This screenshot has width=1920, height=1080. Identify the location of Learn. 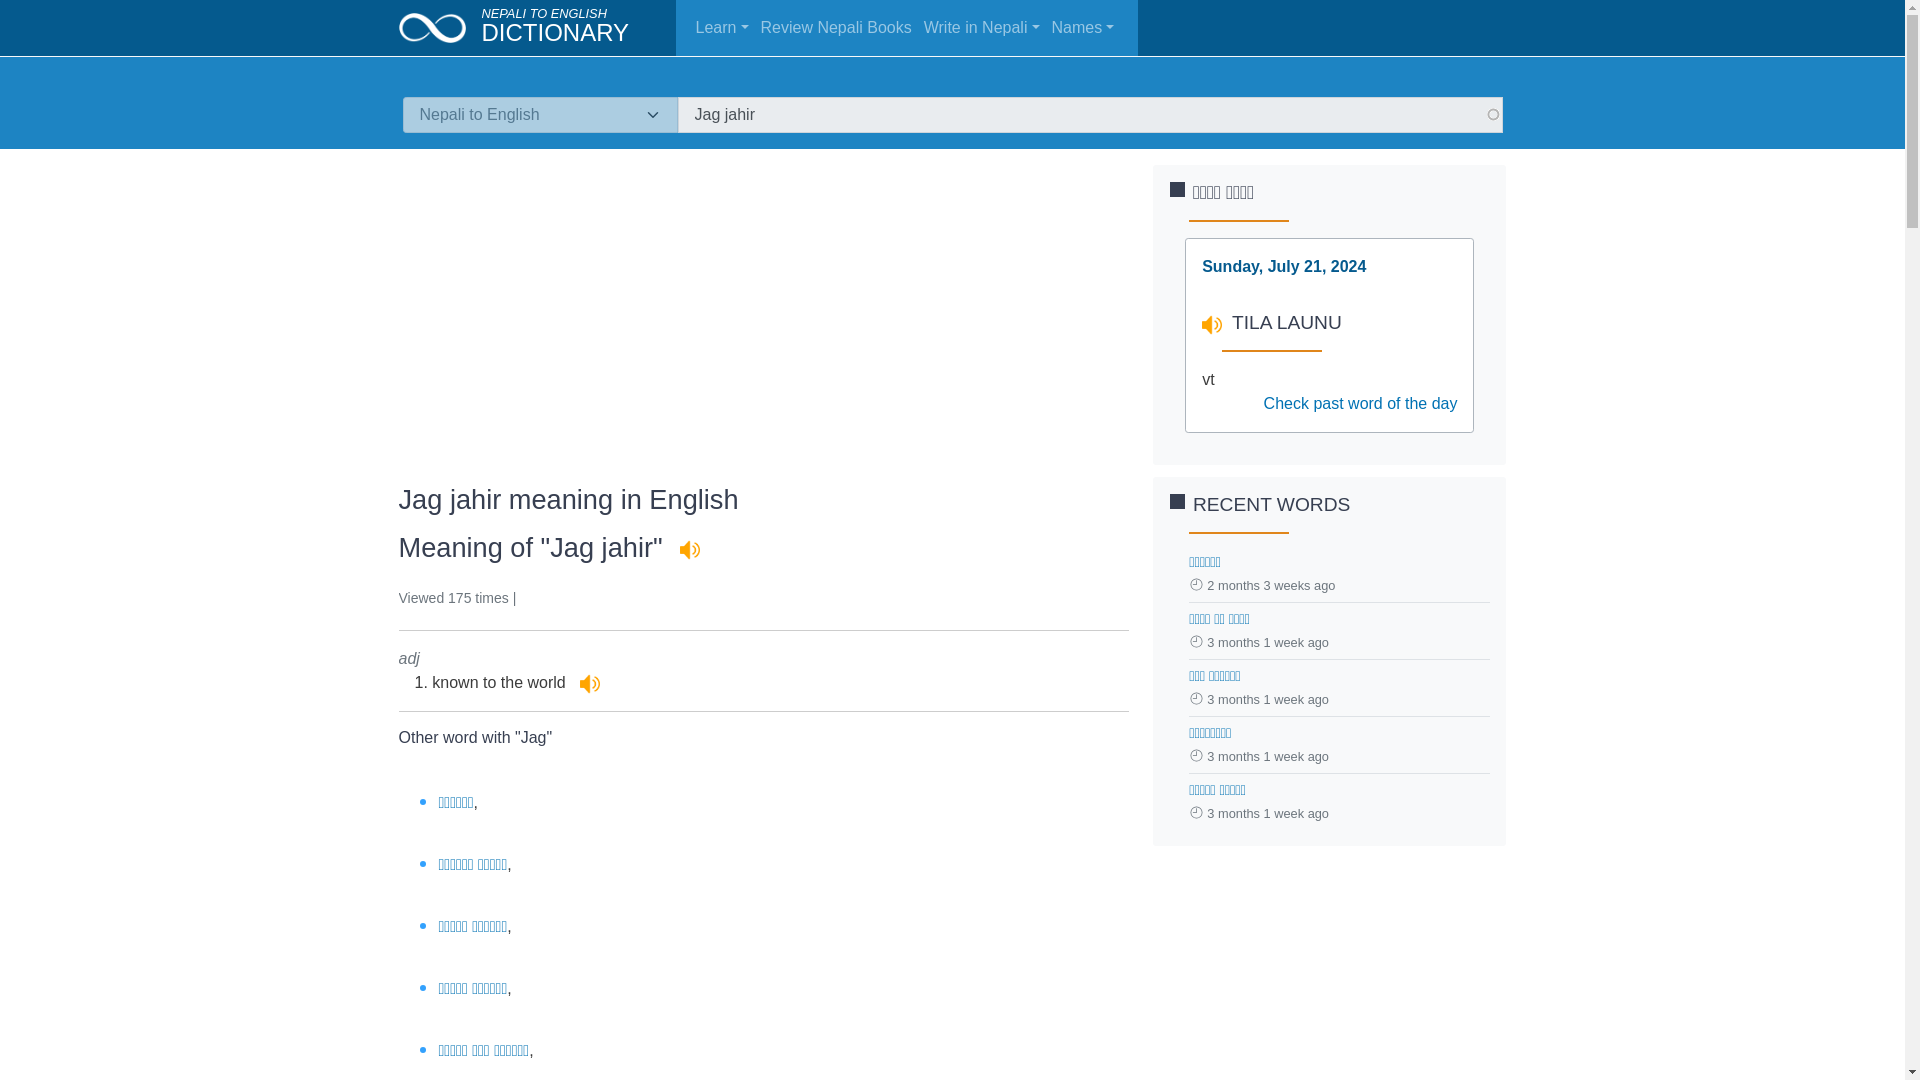
(724, 27).